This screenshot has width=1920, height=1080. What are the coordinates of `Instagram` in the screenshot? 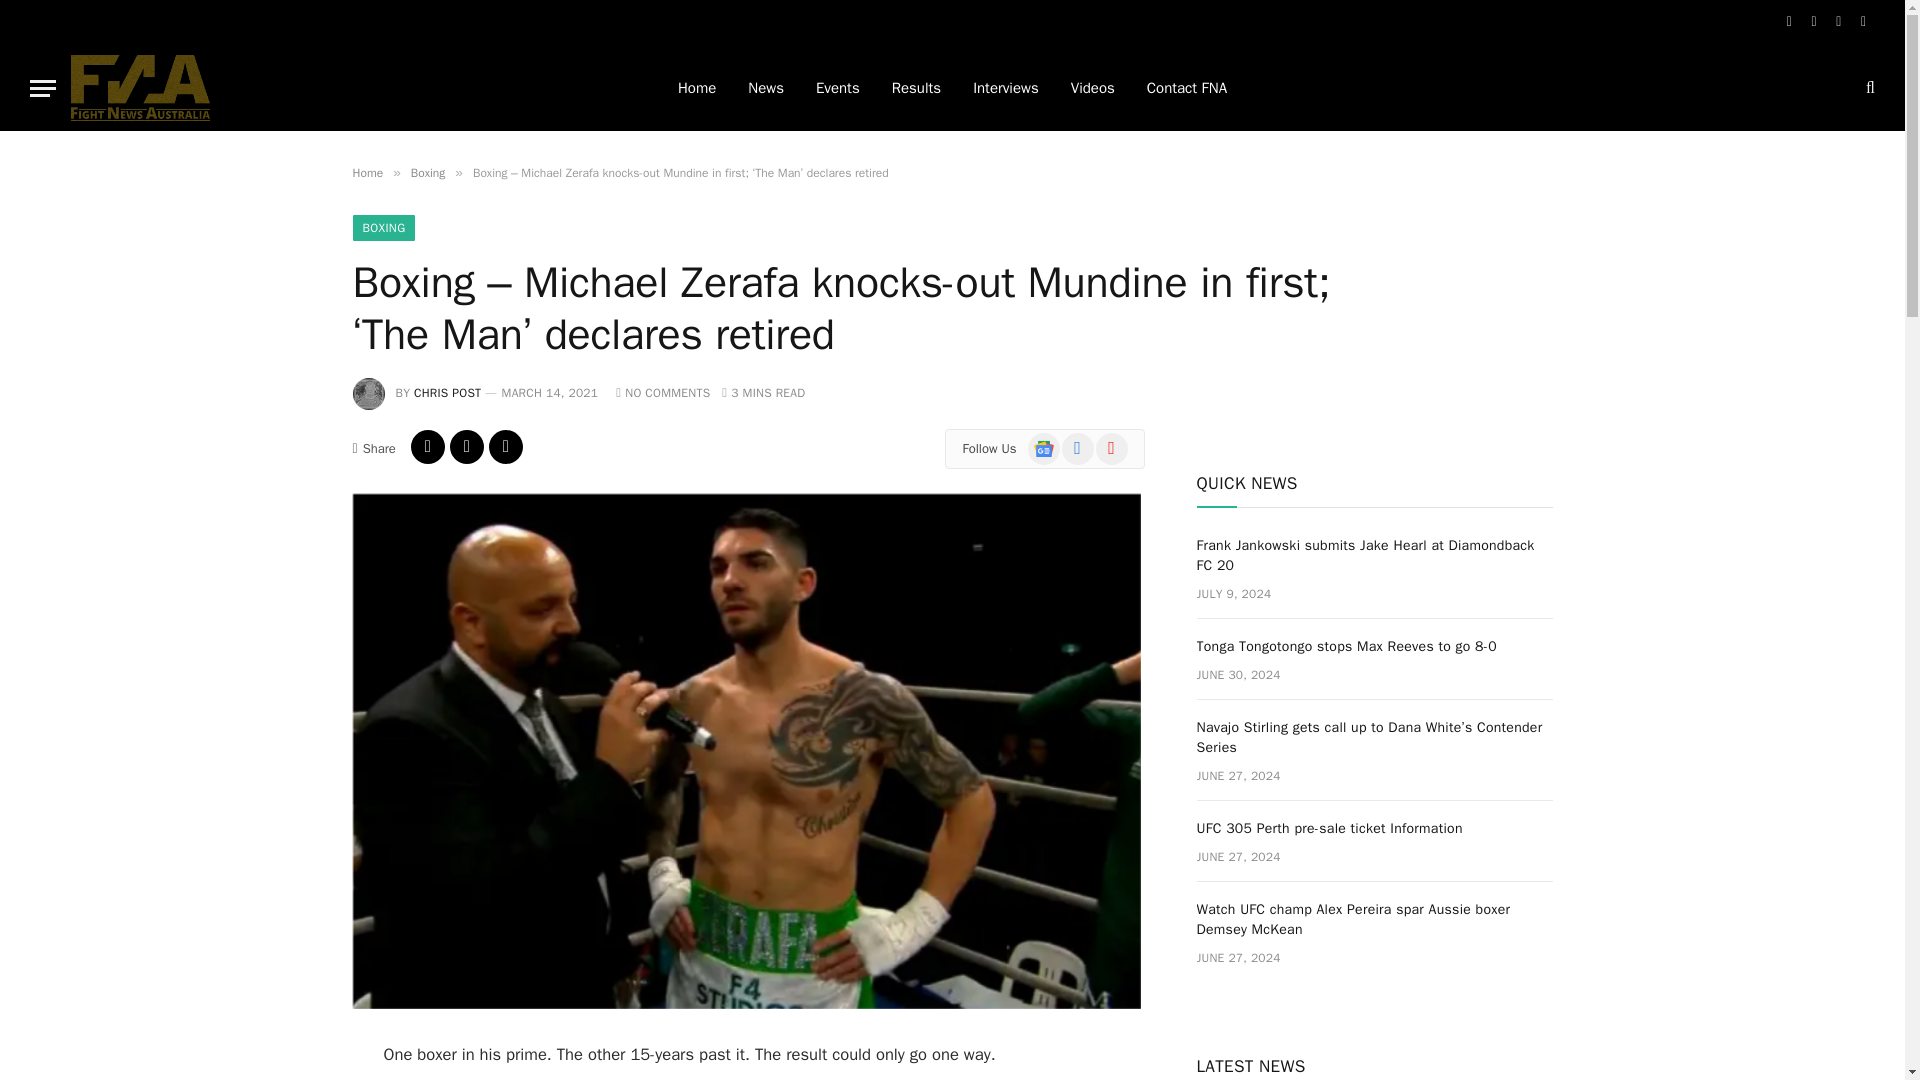 It's located at (1838, 22).